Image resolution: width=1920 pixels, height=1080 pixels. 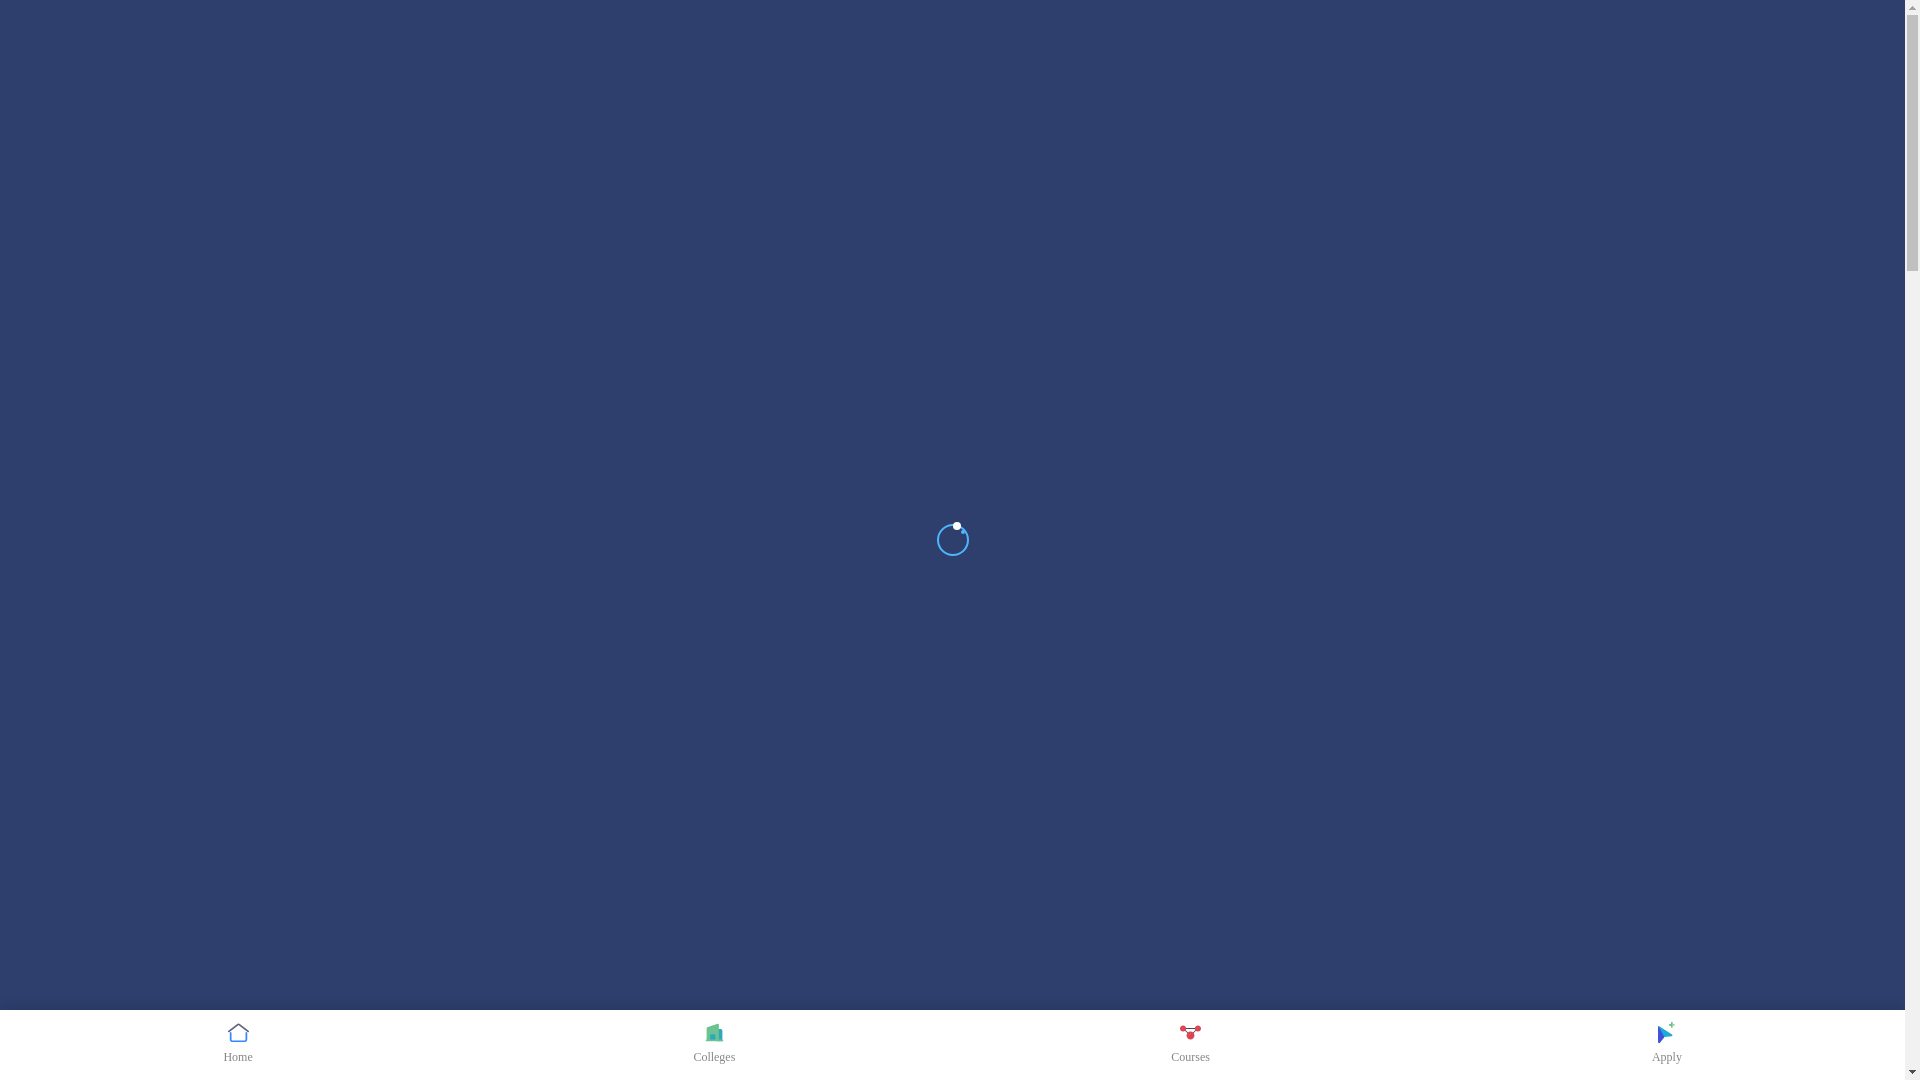 I want to click on Colleges, so click(x=714, y=1044).